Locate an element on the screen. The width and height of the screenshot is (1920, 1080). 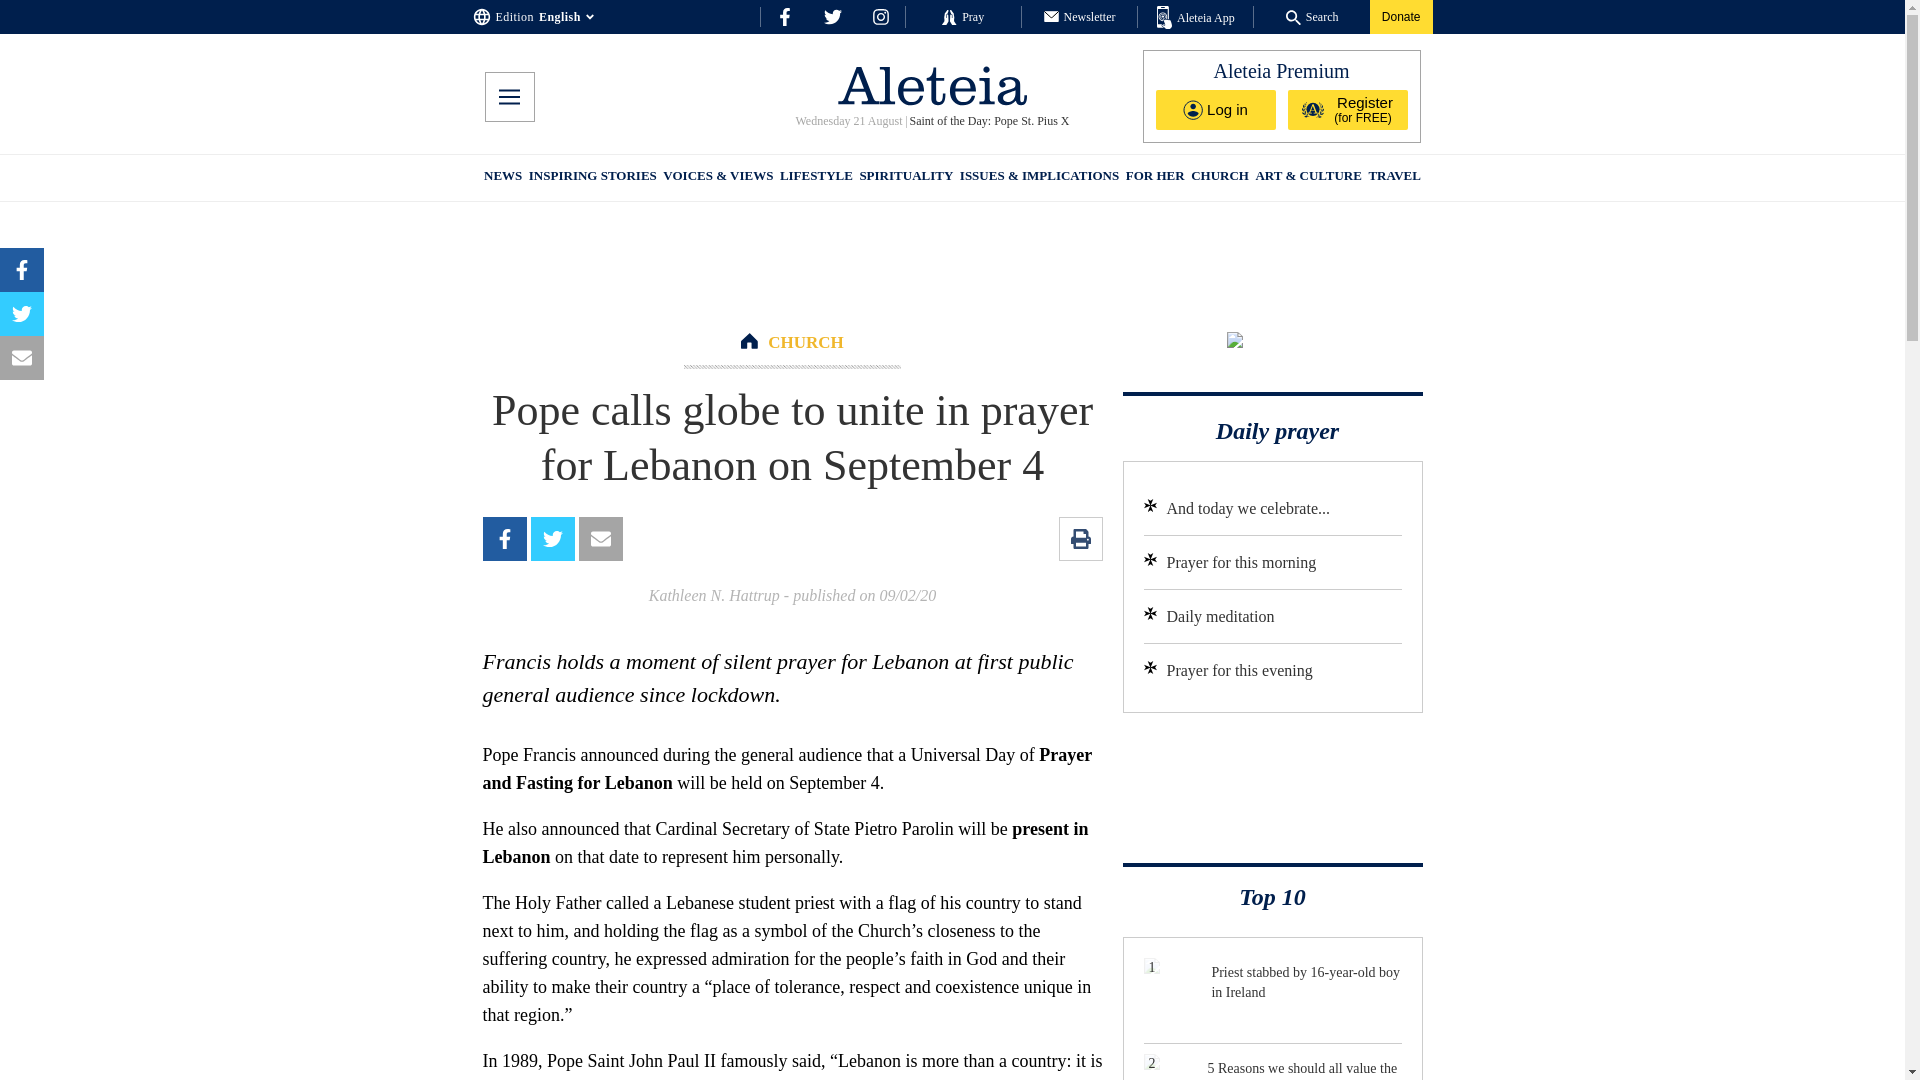
Kathleen N. Hattrup is located at coordinates (714, 595).